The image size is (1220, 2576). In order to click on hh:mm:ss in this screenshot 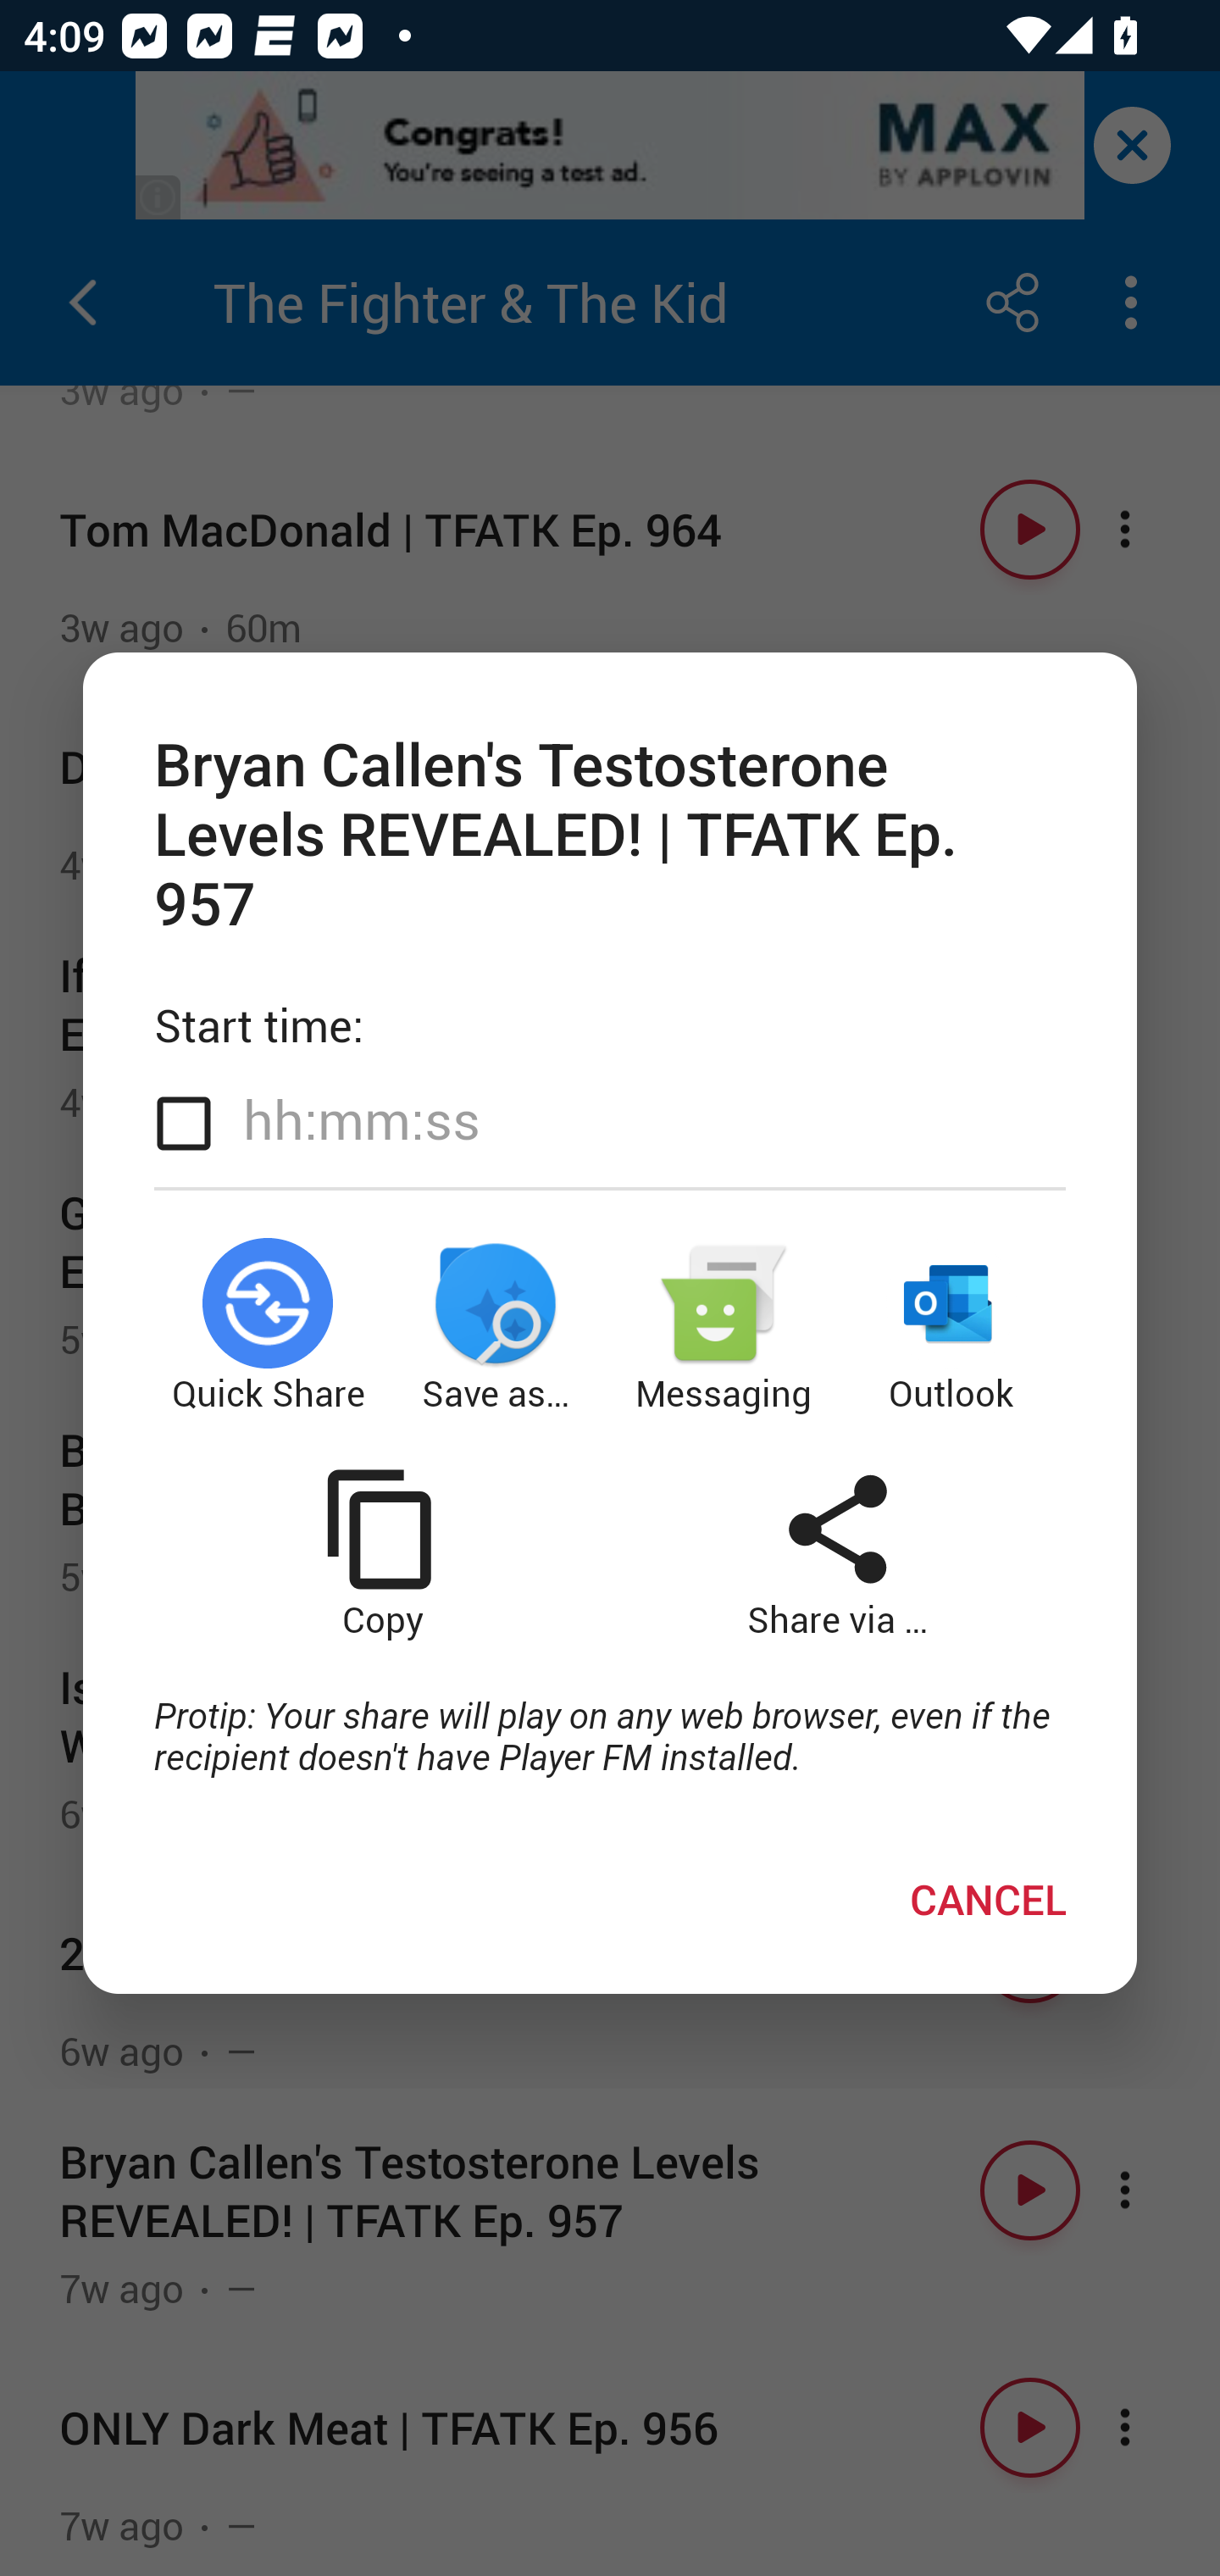, I will do `click(361, 1120)`.